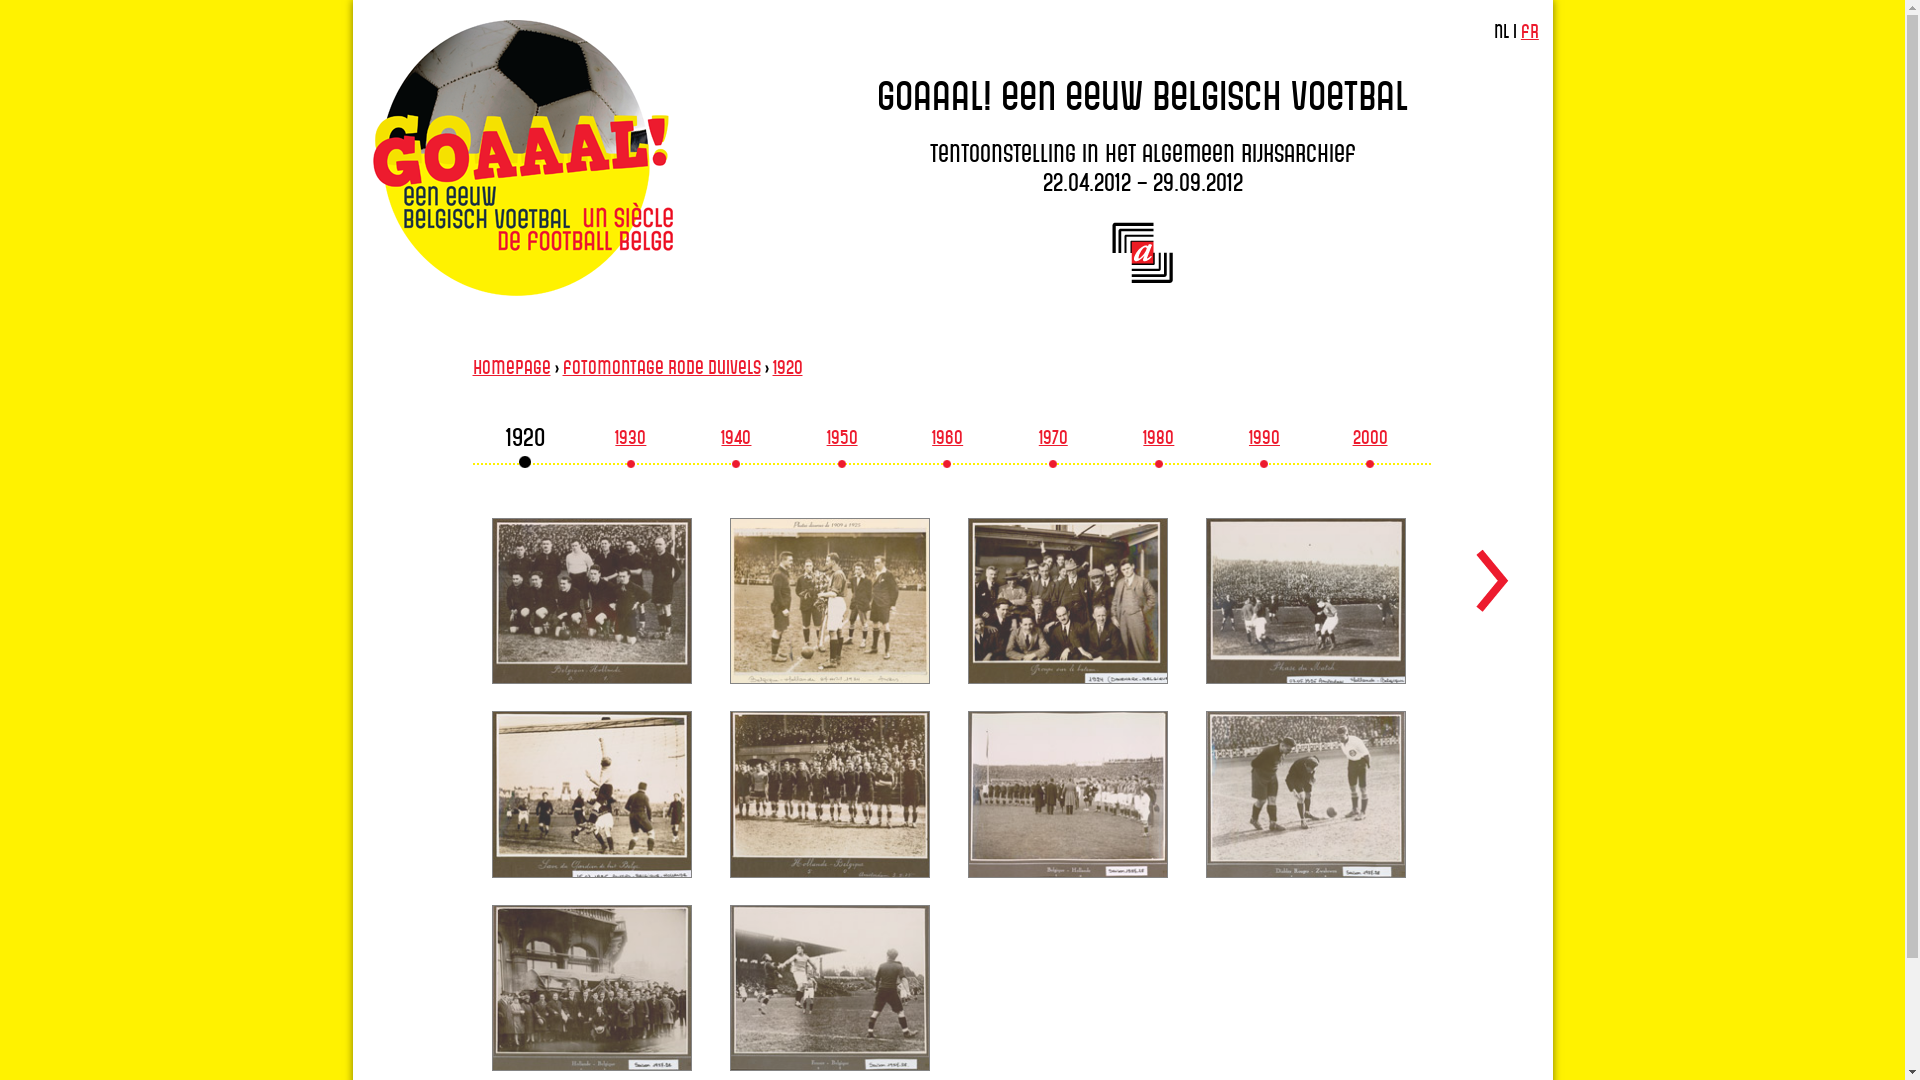 This screenshot has height=1080, width=1920. I want to click on 1990, so click(1264, 442).